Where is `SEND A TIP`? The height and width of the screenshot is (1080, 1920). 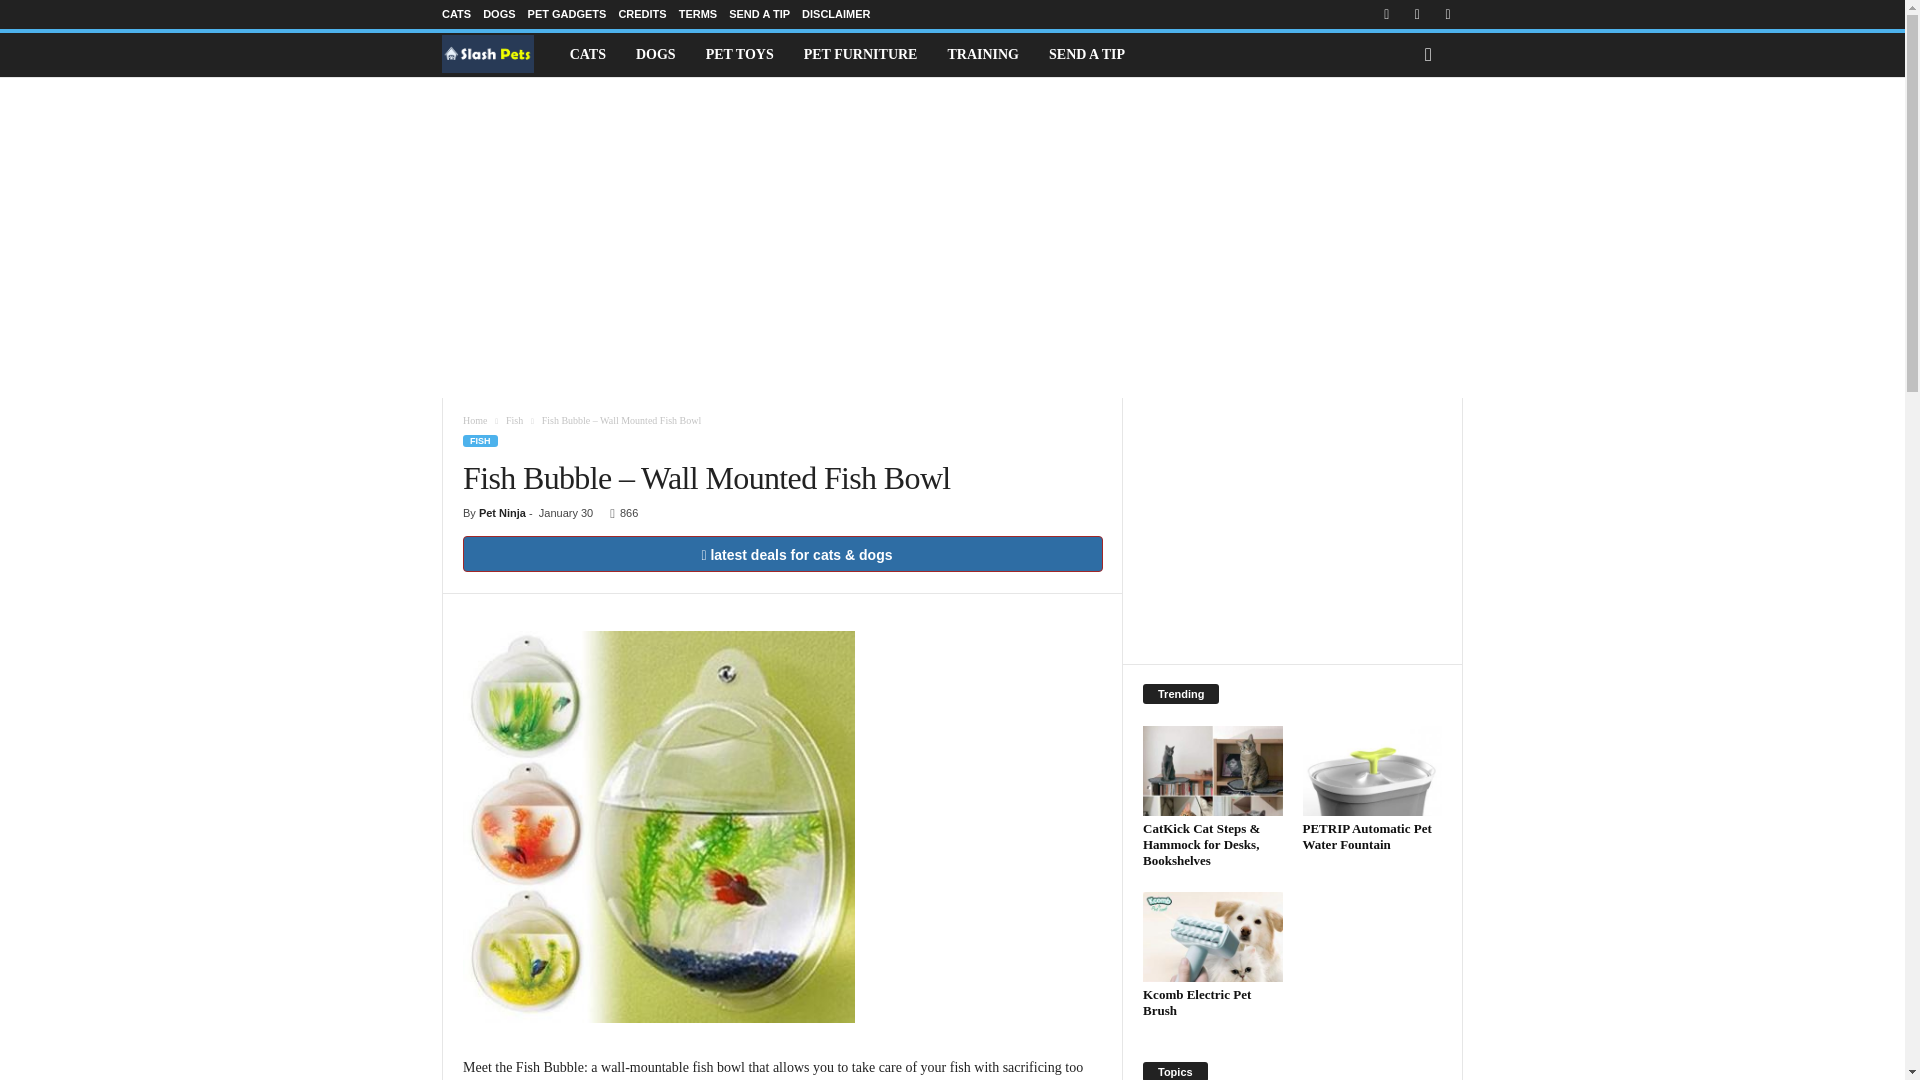
SEND A TIP is located at coordinates (759, 14).